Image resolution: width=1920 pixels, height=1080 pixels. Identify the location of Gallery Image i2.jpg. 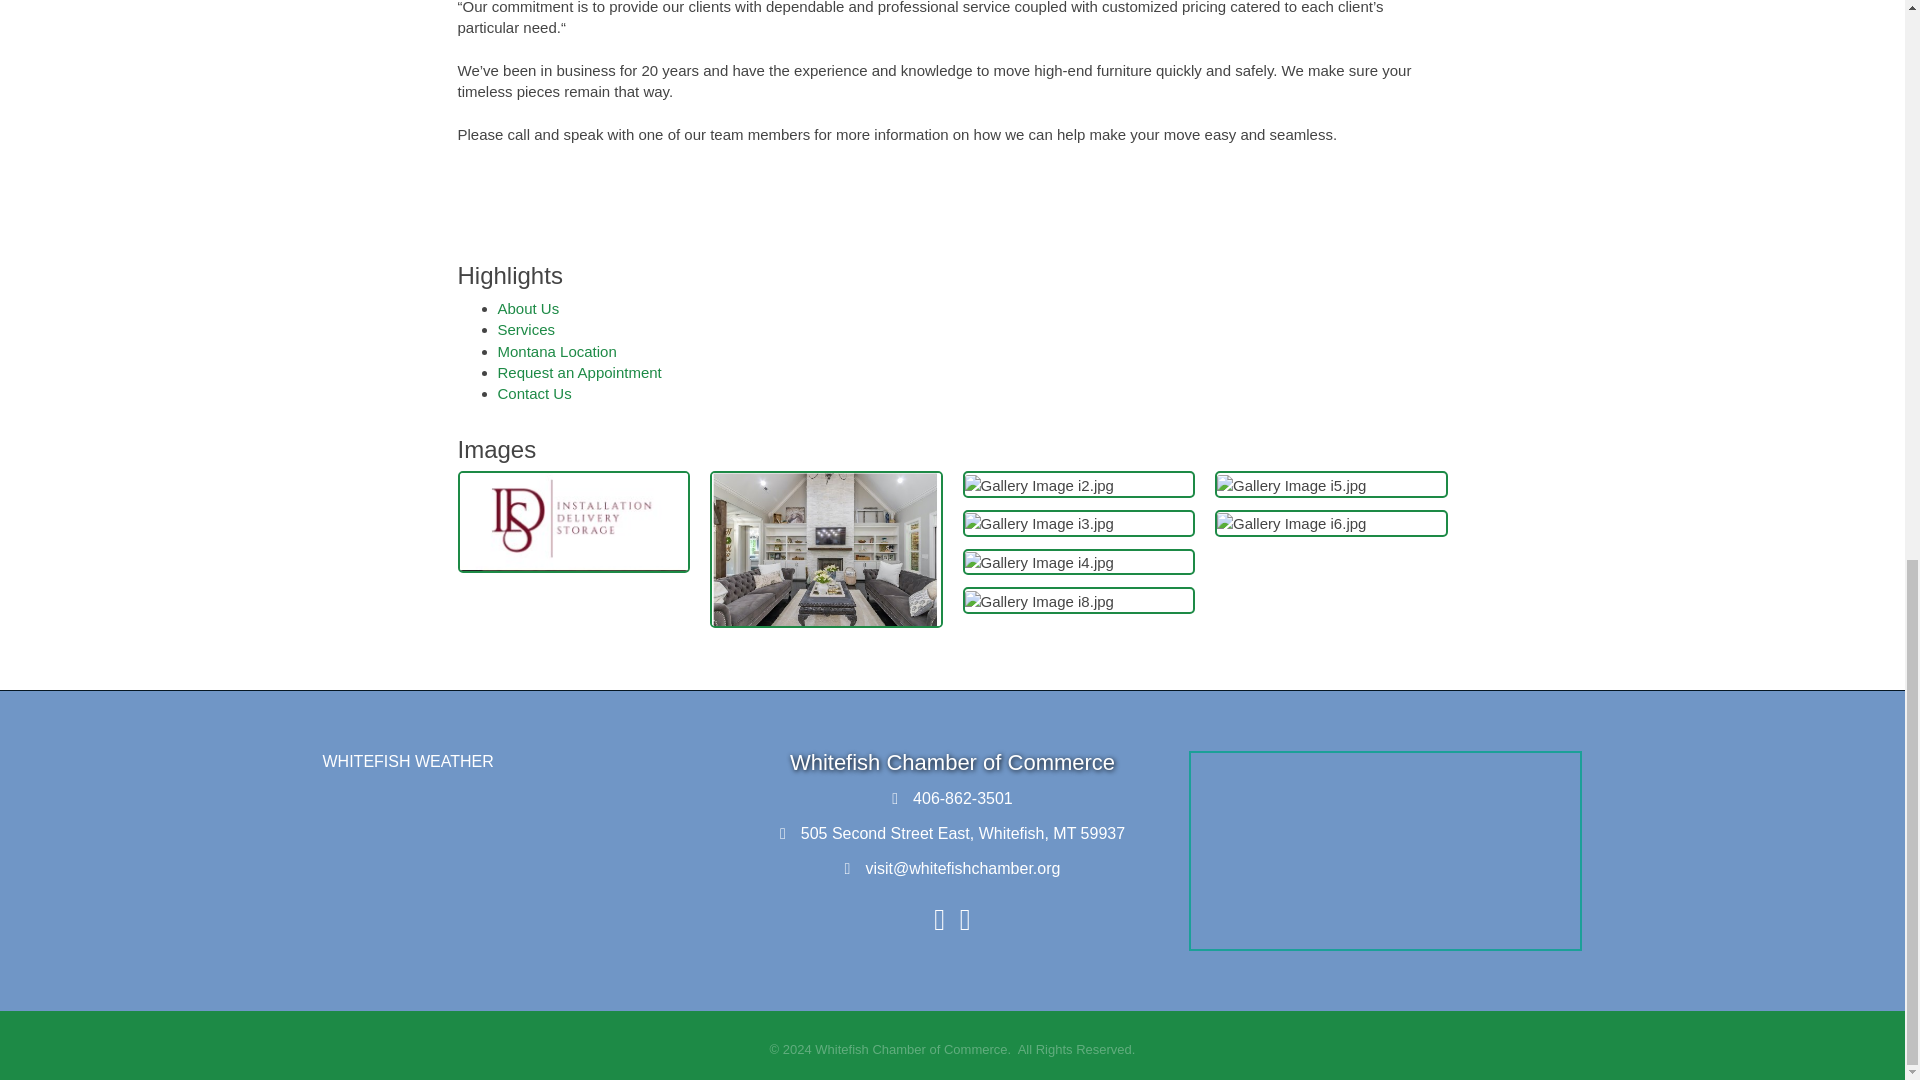
(1038, 485).